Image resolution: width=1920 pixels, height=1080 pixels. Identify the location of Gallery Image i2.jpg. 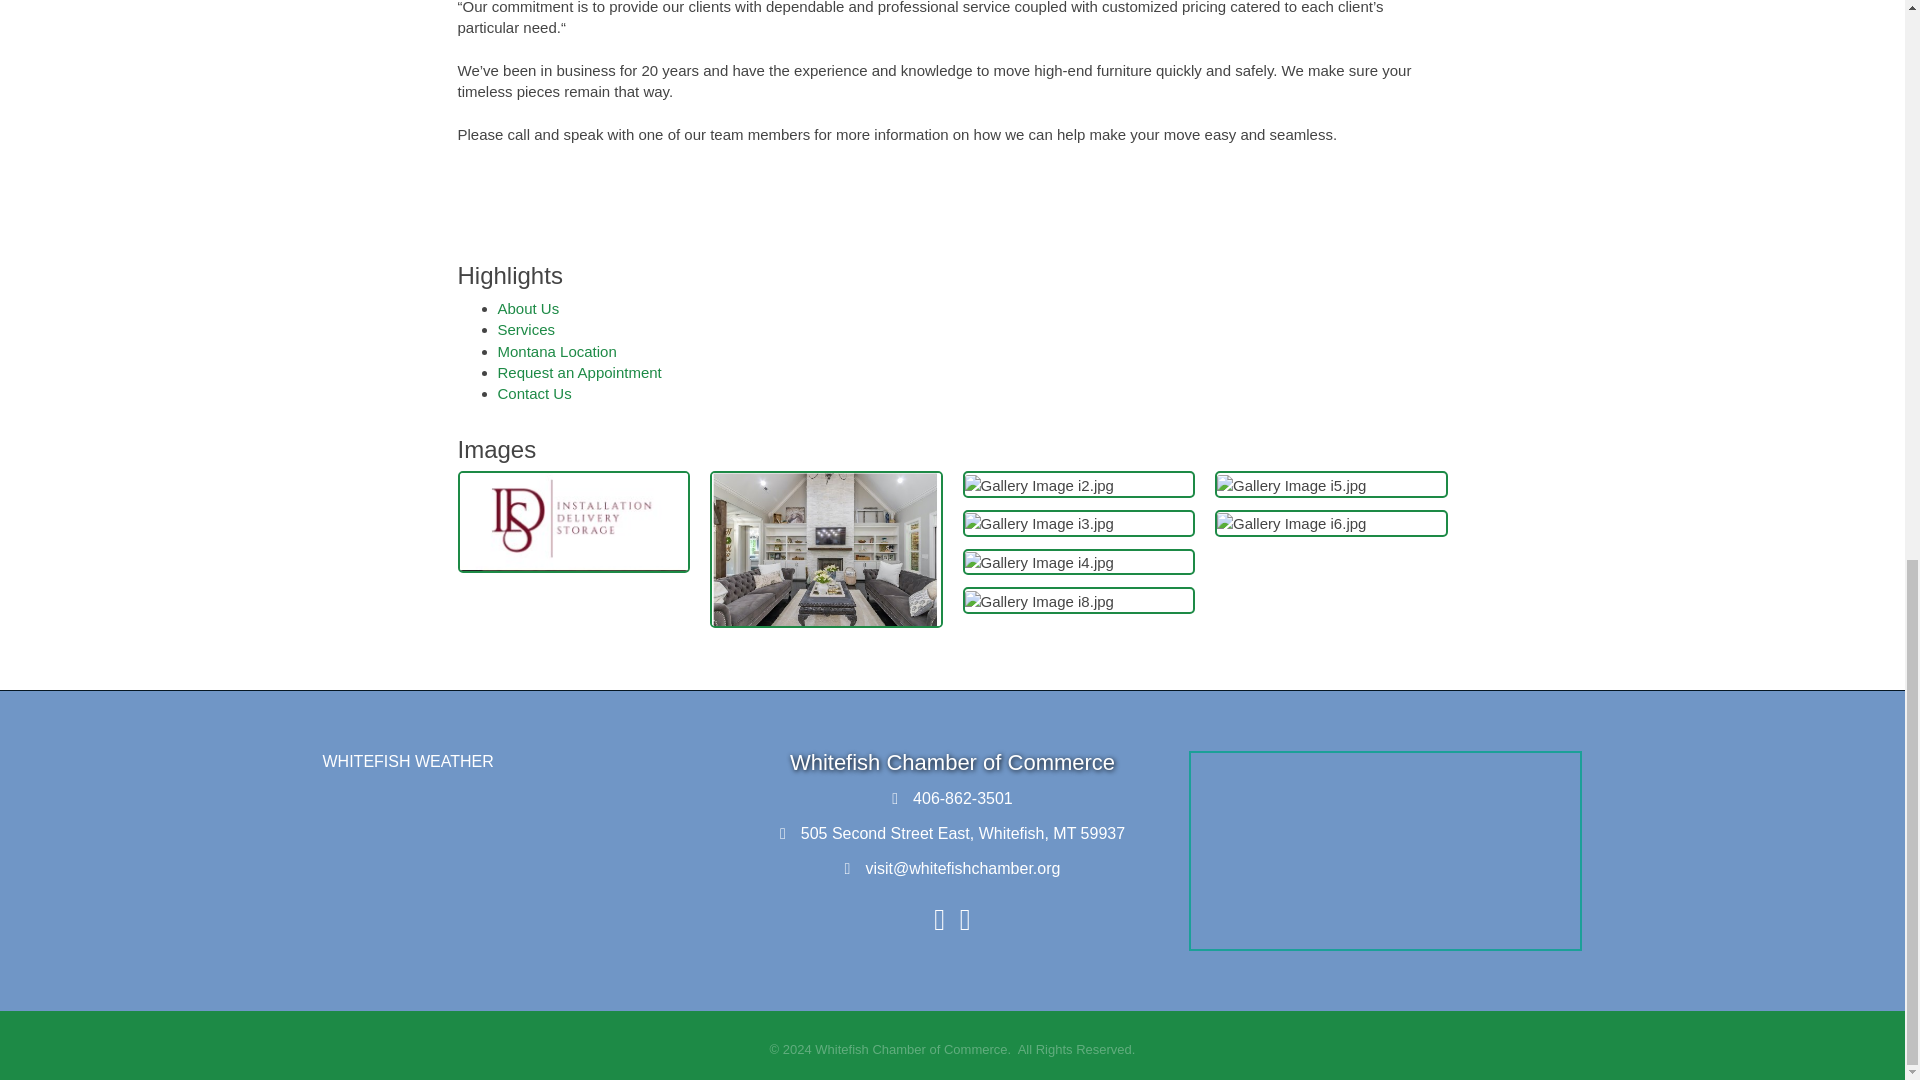
(1038, 485).